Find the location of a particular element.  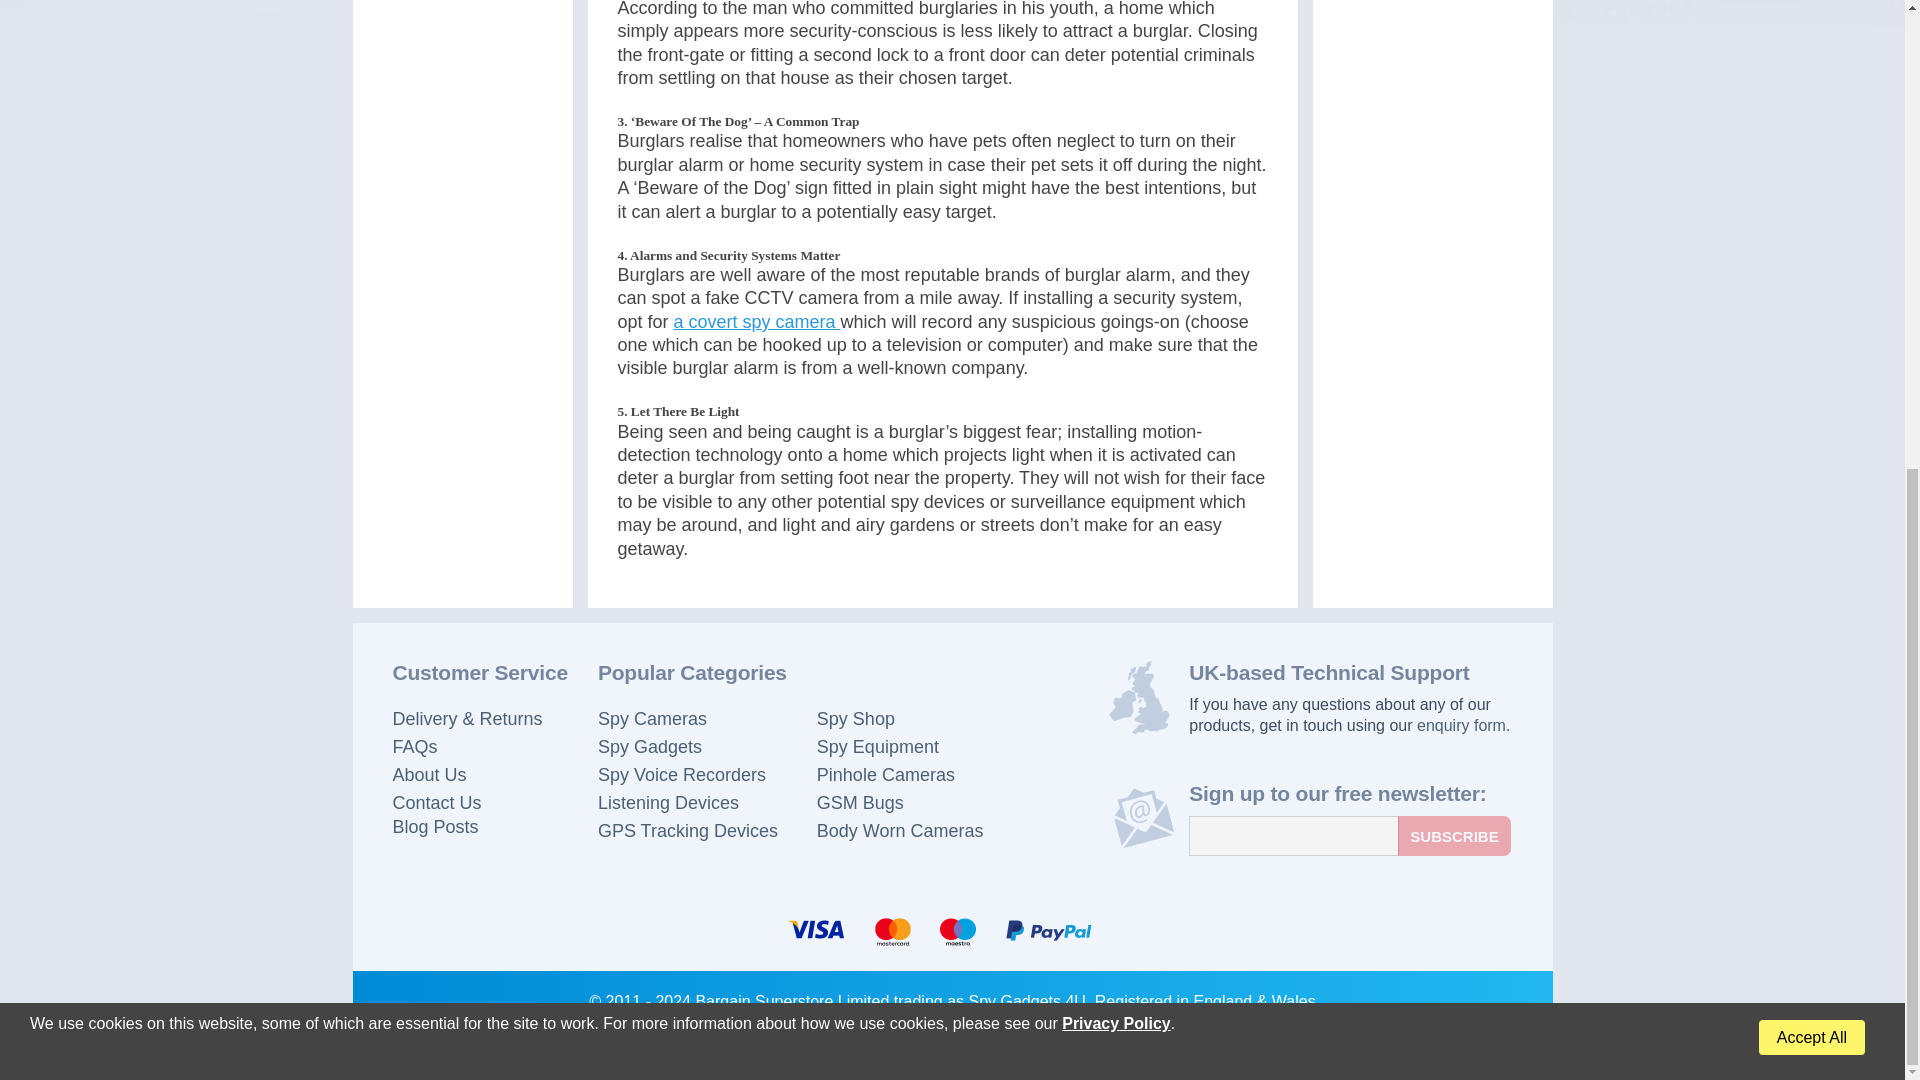

Spy Shop is located at coordinates (900, 719).